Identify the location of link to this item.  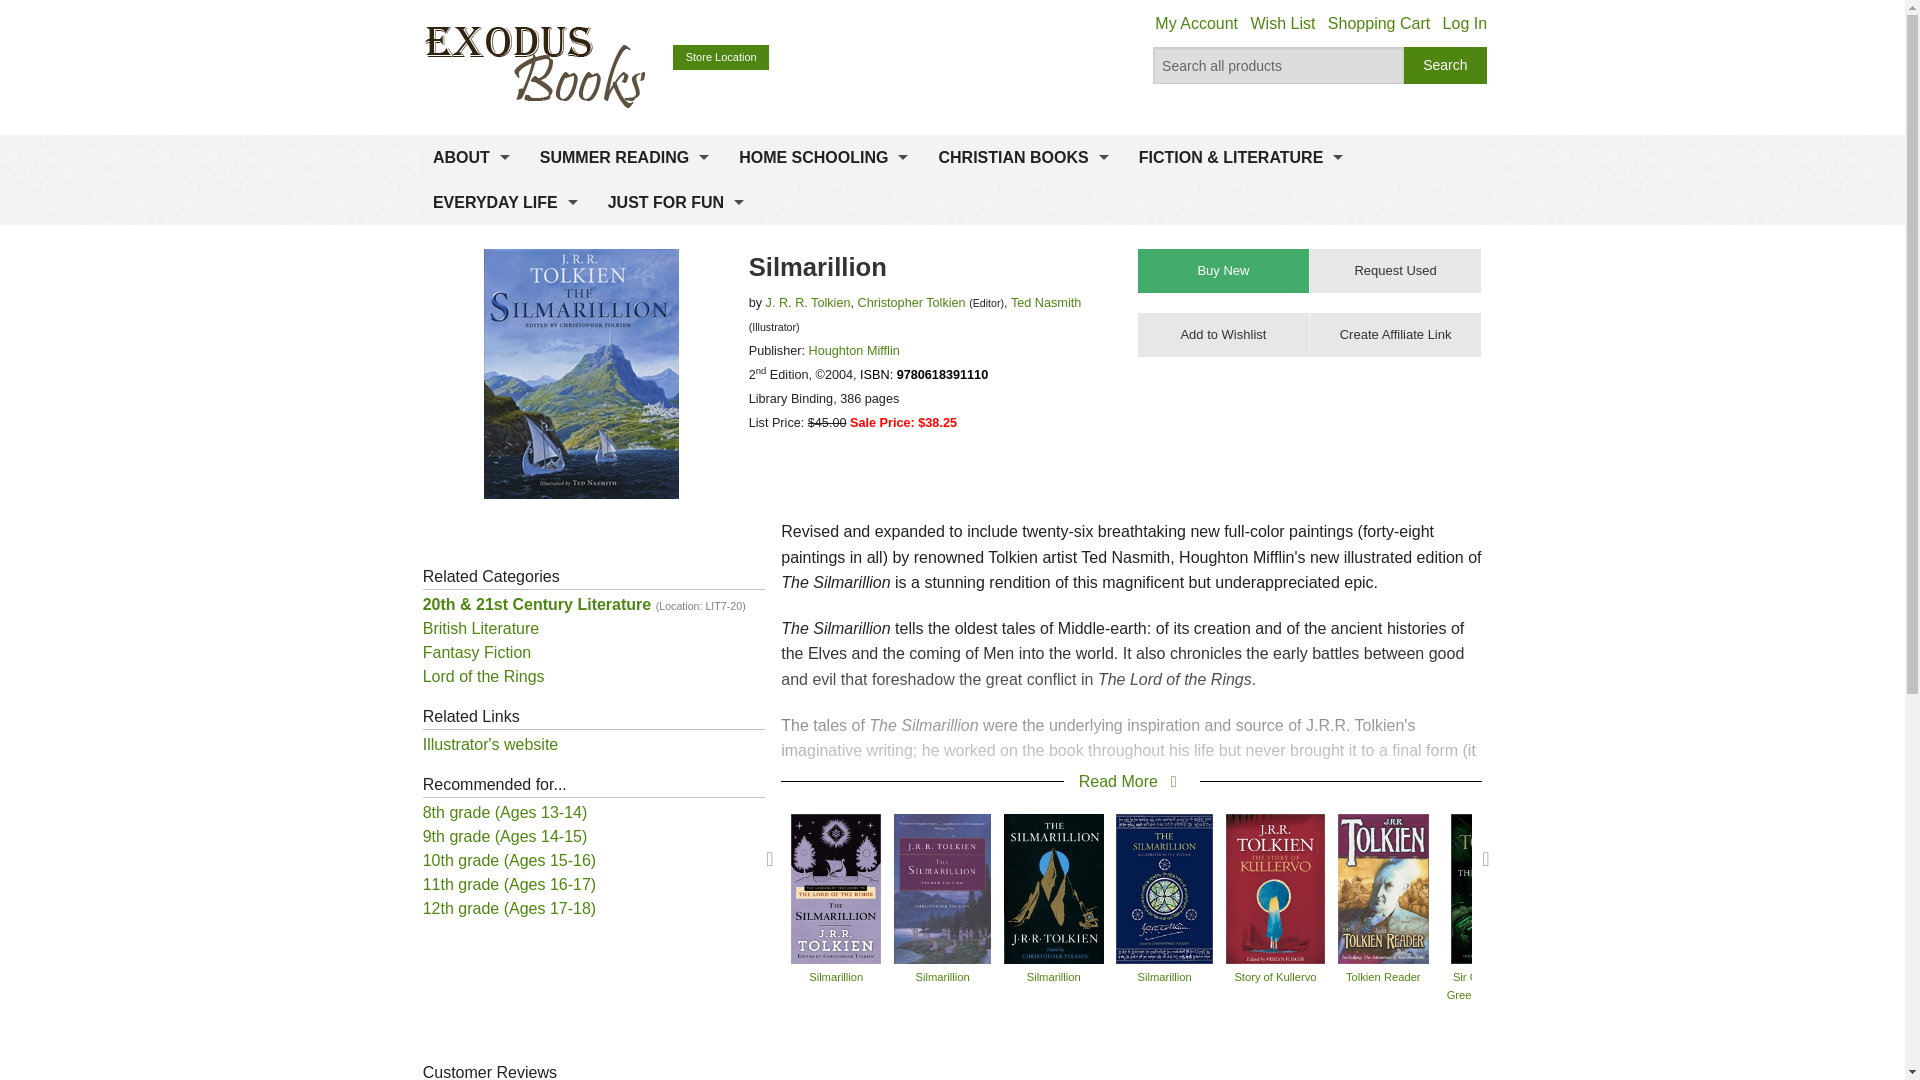
(1394, 335).